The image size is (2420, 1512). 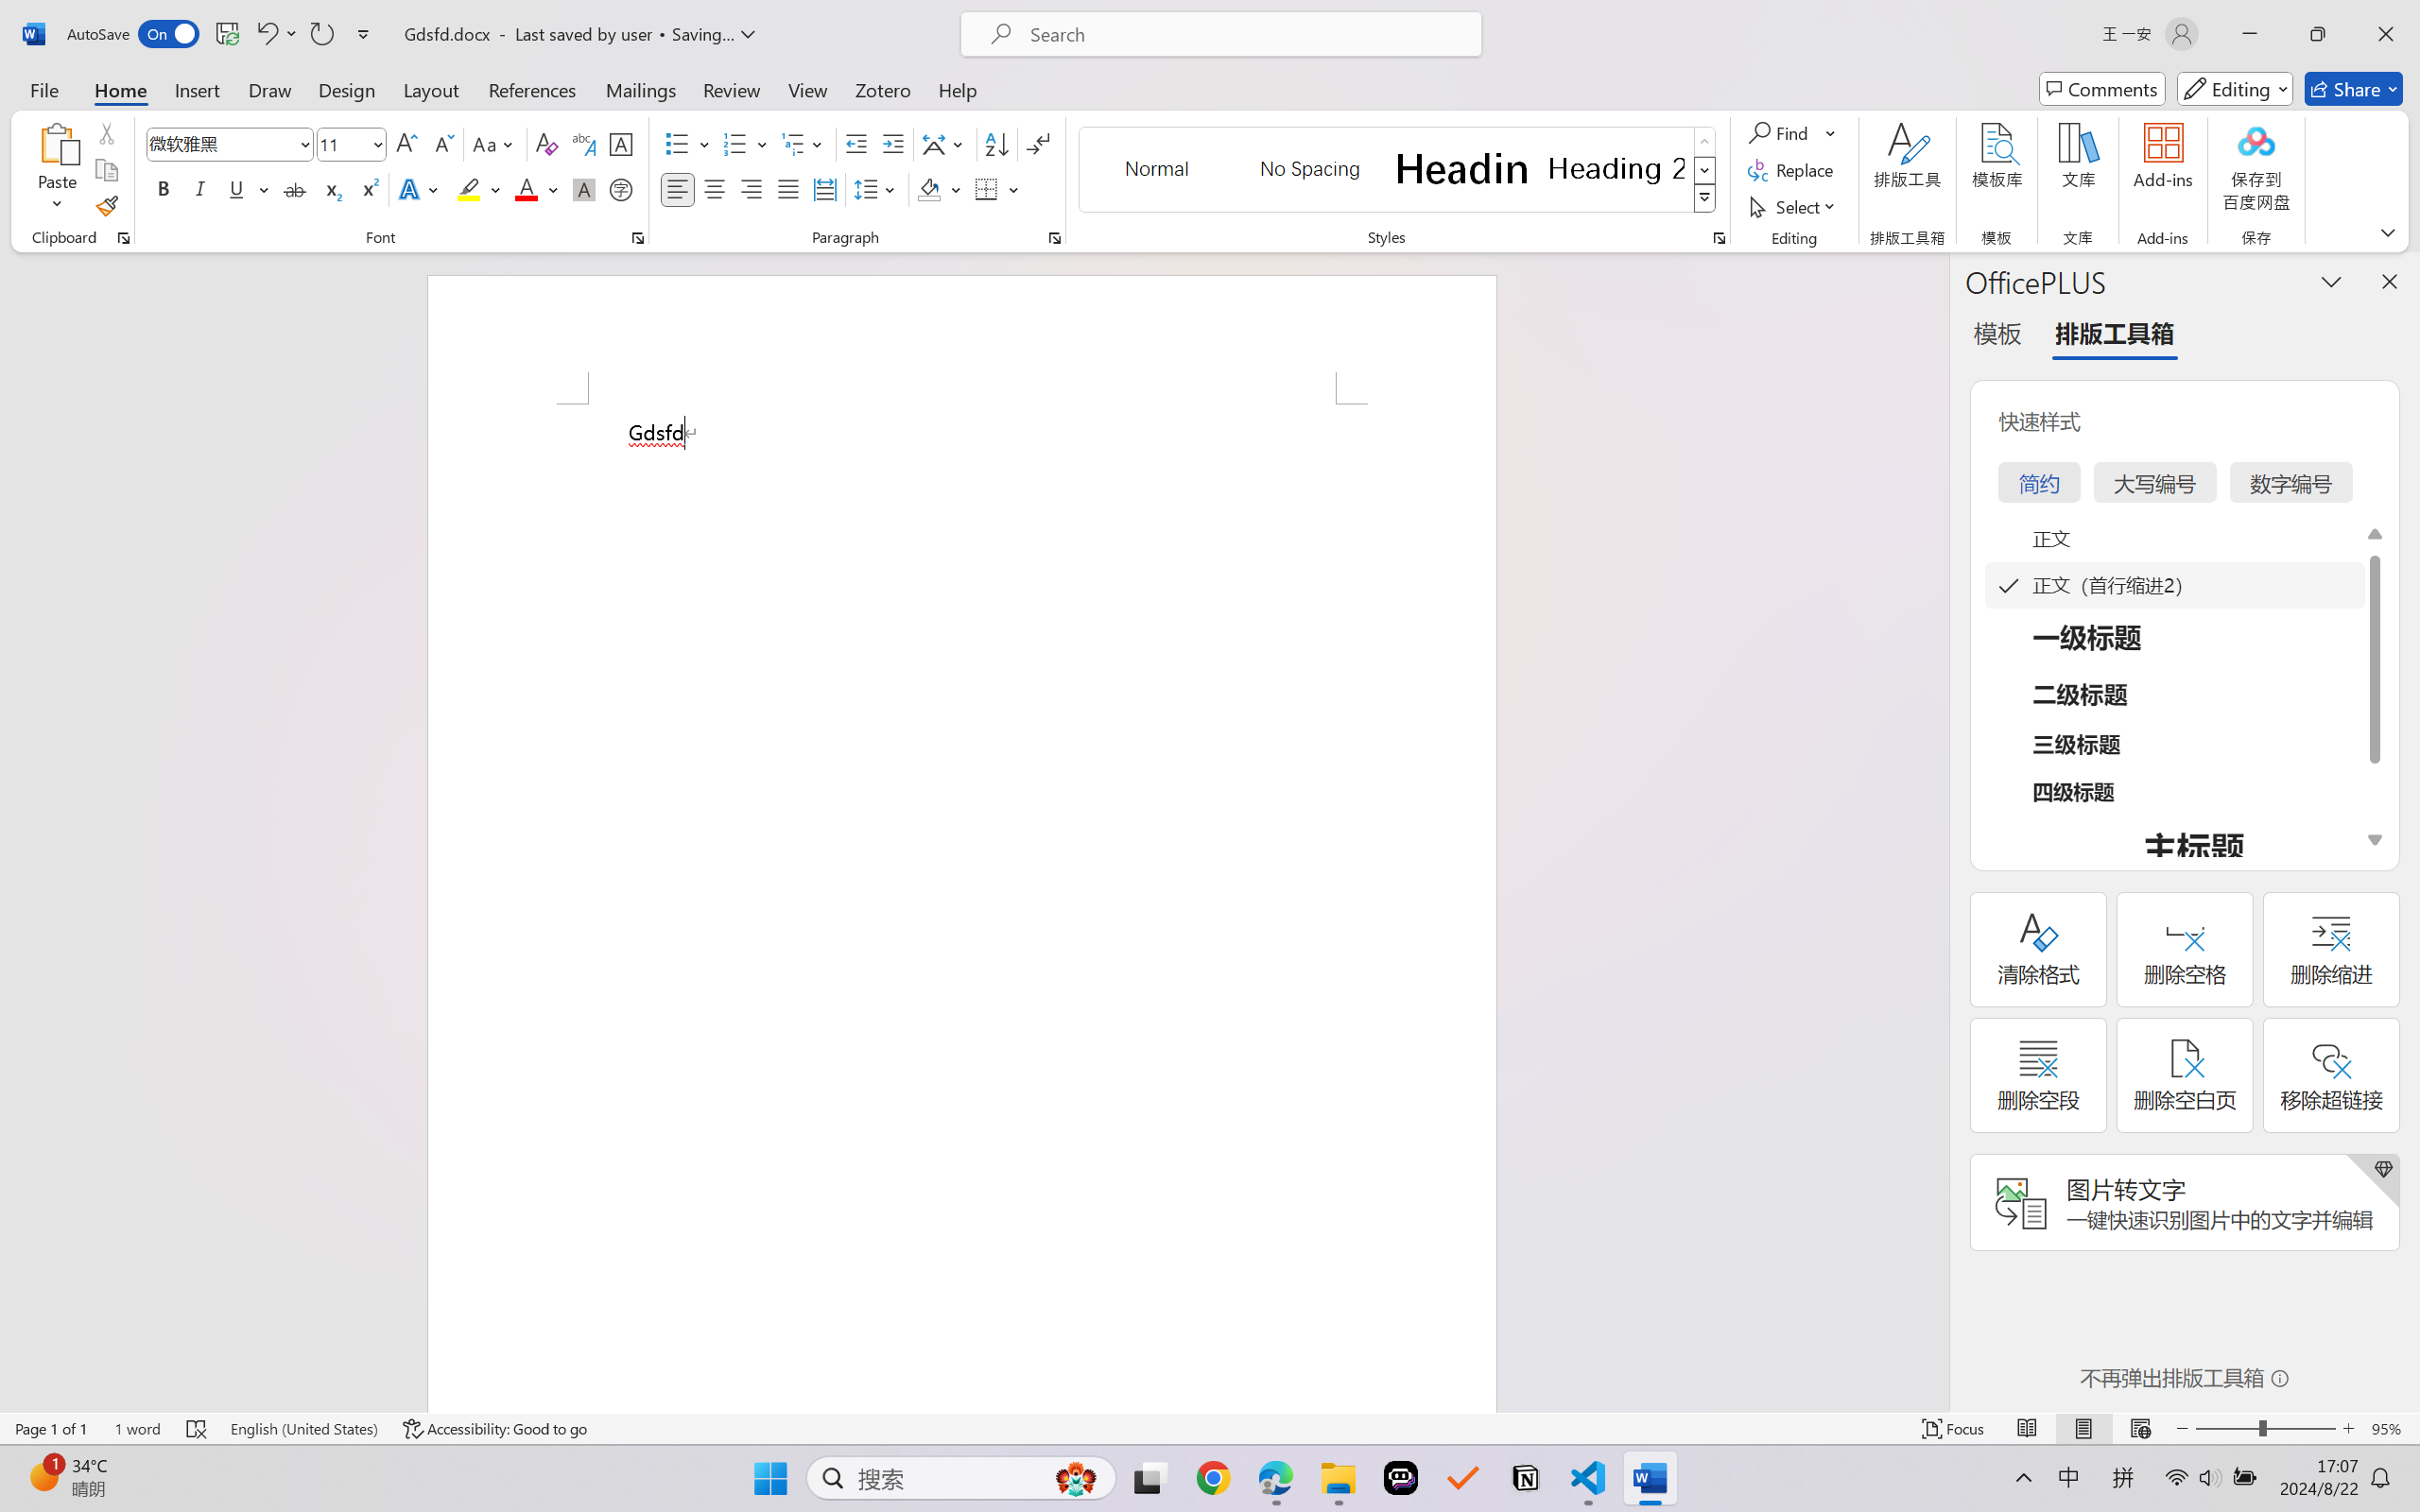 What do you see at coordinates (527, 189) in the screenshot?
I see `Font Color Red` at bounding box center [527, 189].